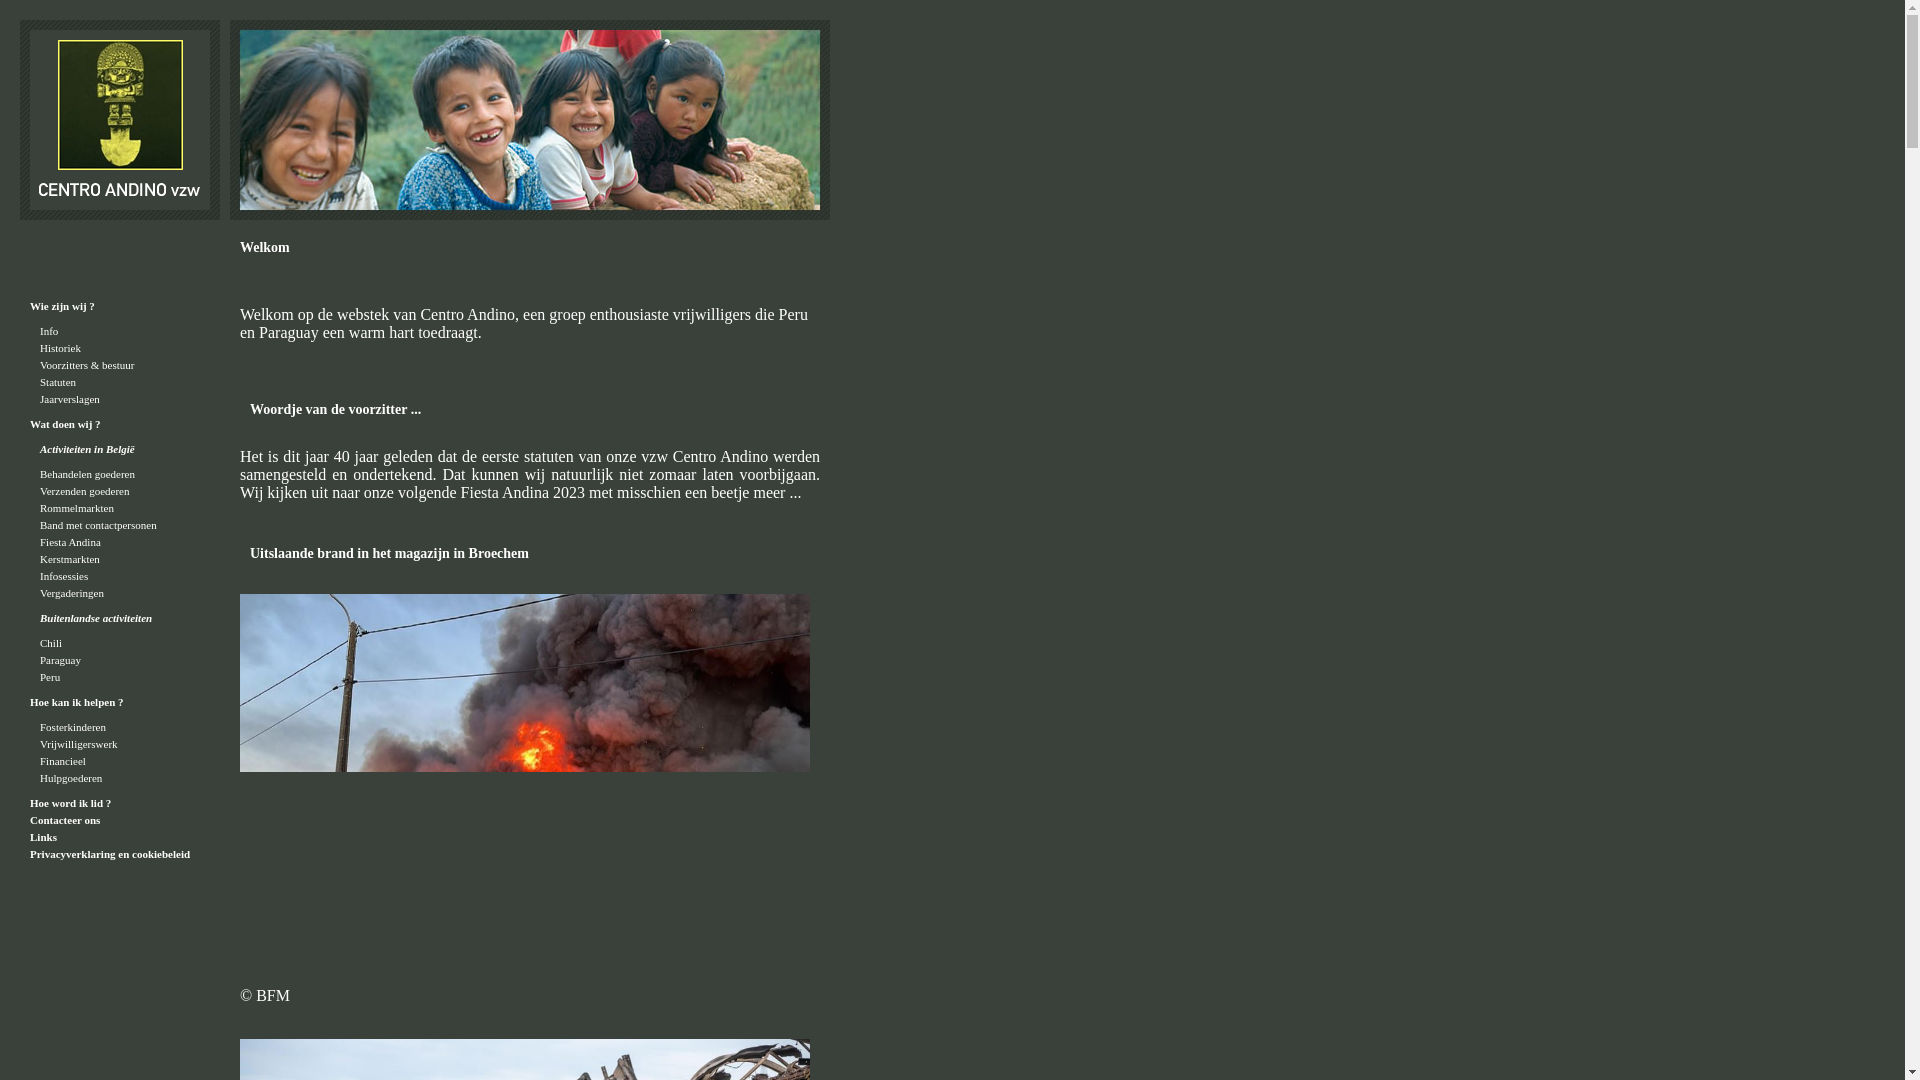 This screenshot has width=1920, height=1080. What do you see at coordinates (98, 525) in the screenshot?
I see `Band met contactpersonen` at bounding box center [98, 525].